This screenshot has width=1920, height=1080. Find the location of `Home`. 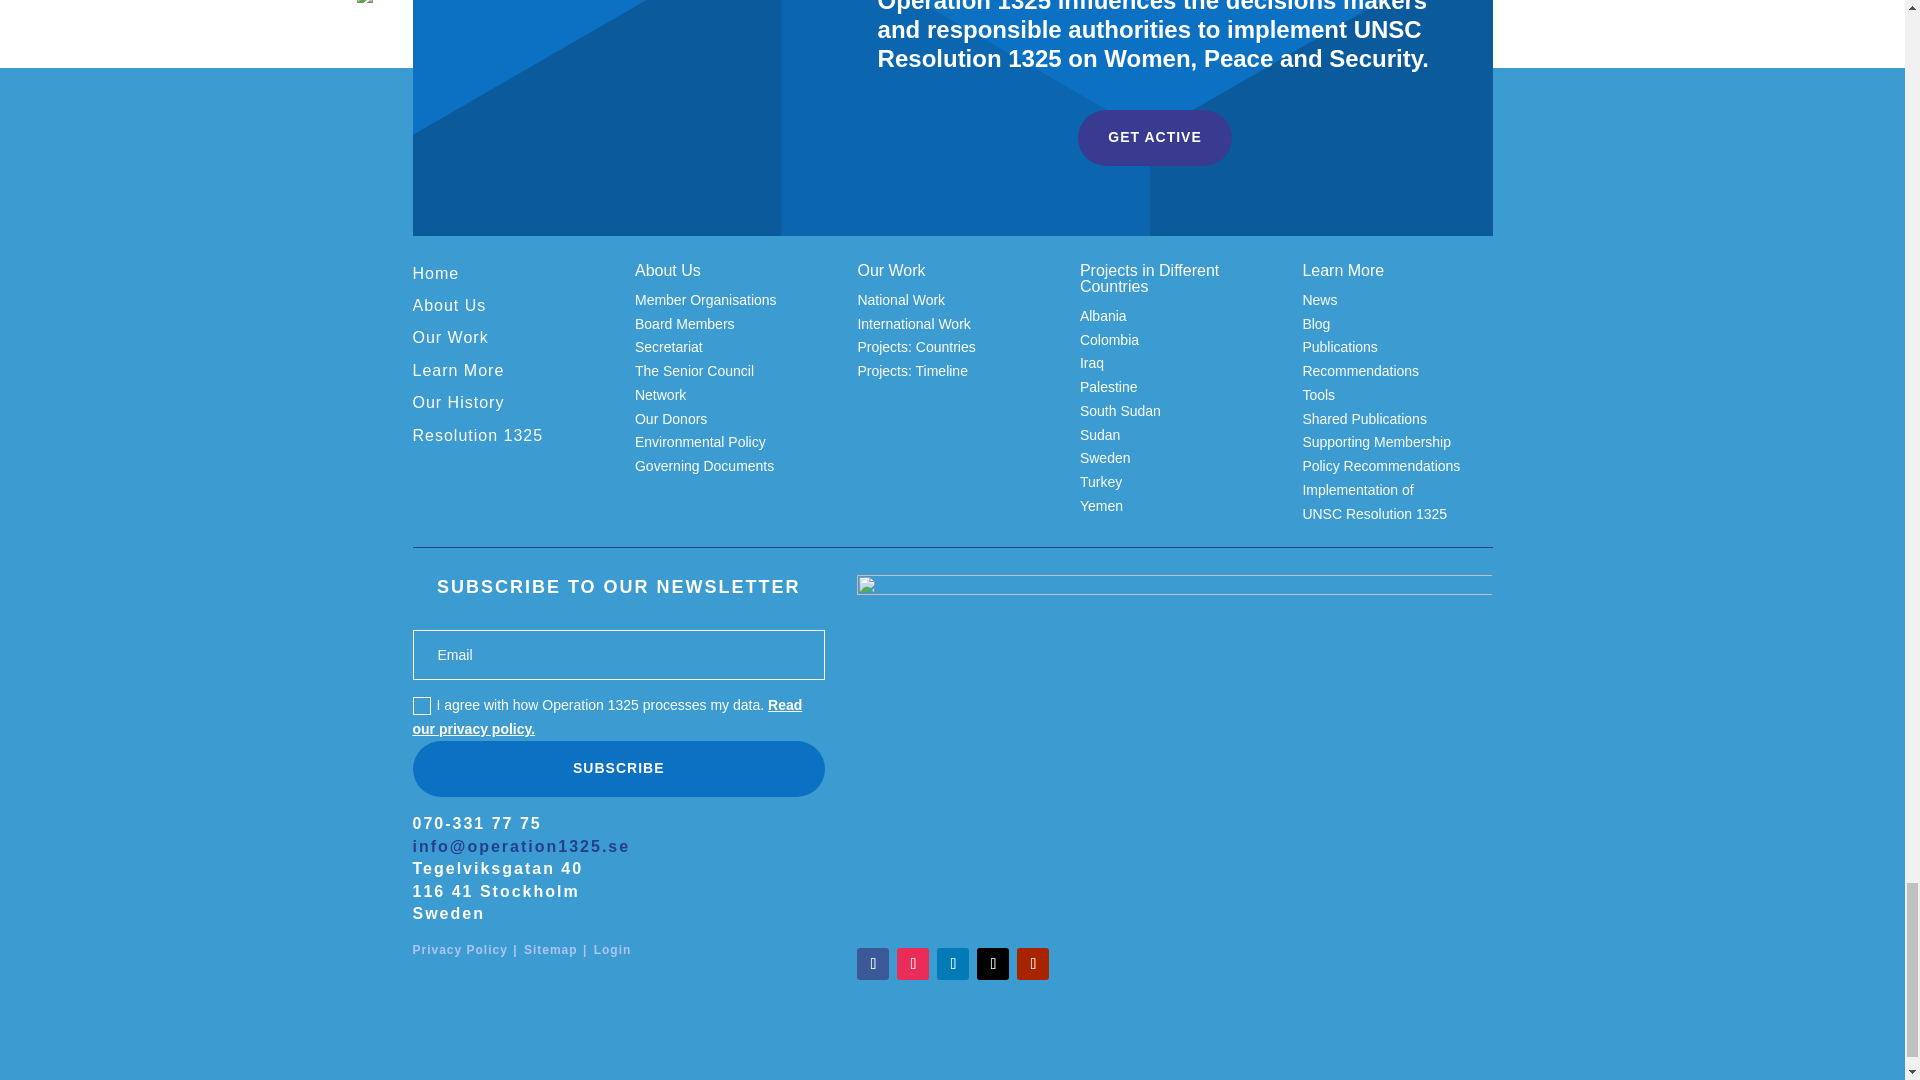

Home is located at coordinates (435, 272).